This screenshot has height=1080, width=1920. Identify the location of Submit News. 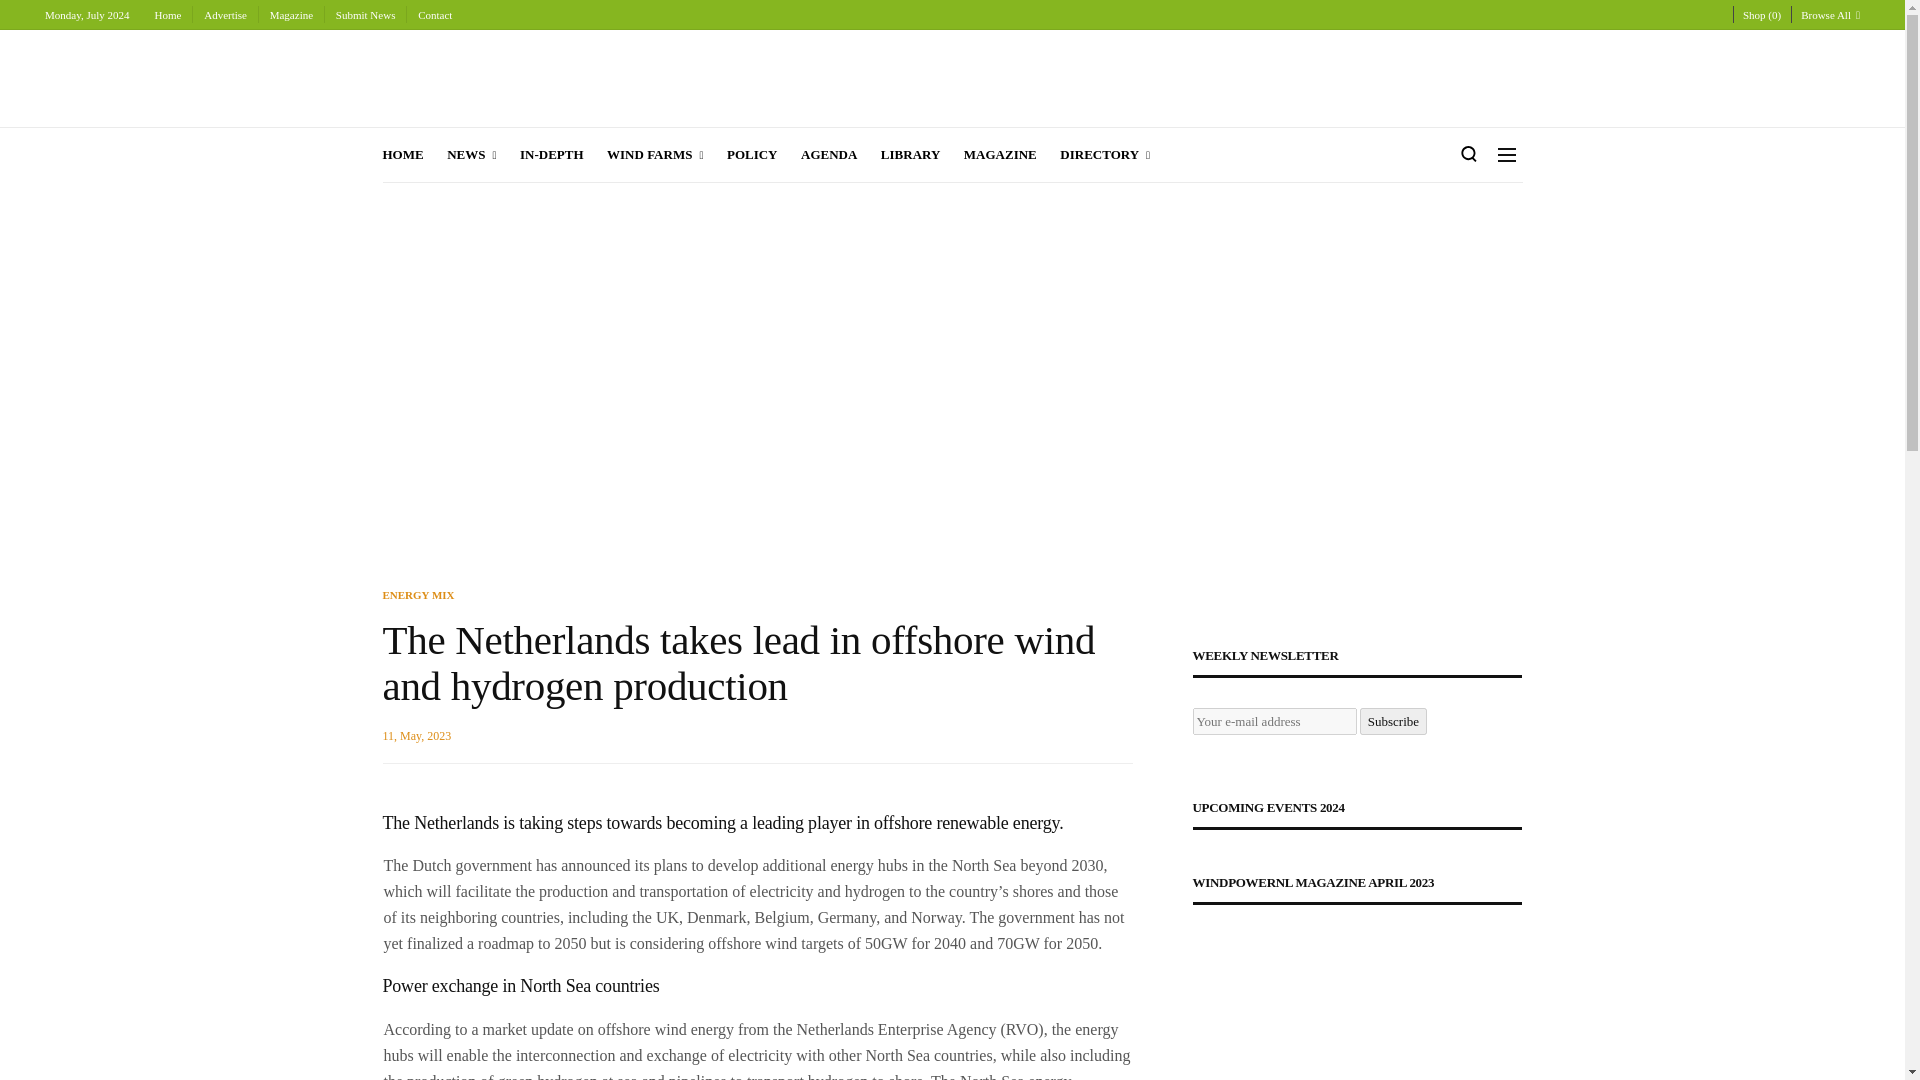
(366, 16).